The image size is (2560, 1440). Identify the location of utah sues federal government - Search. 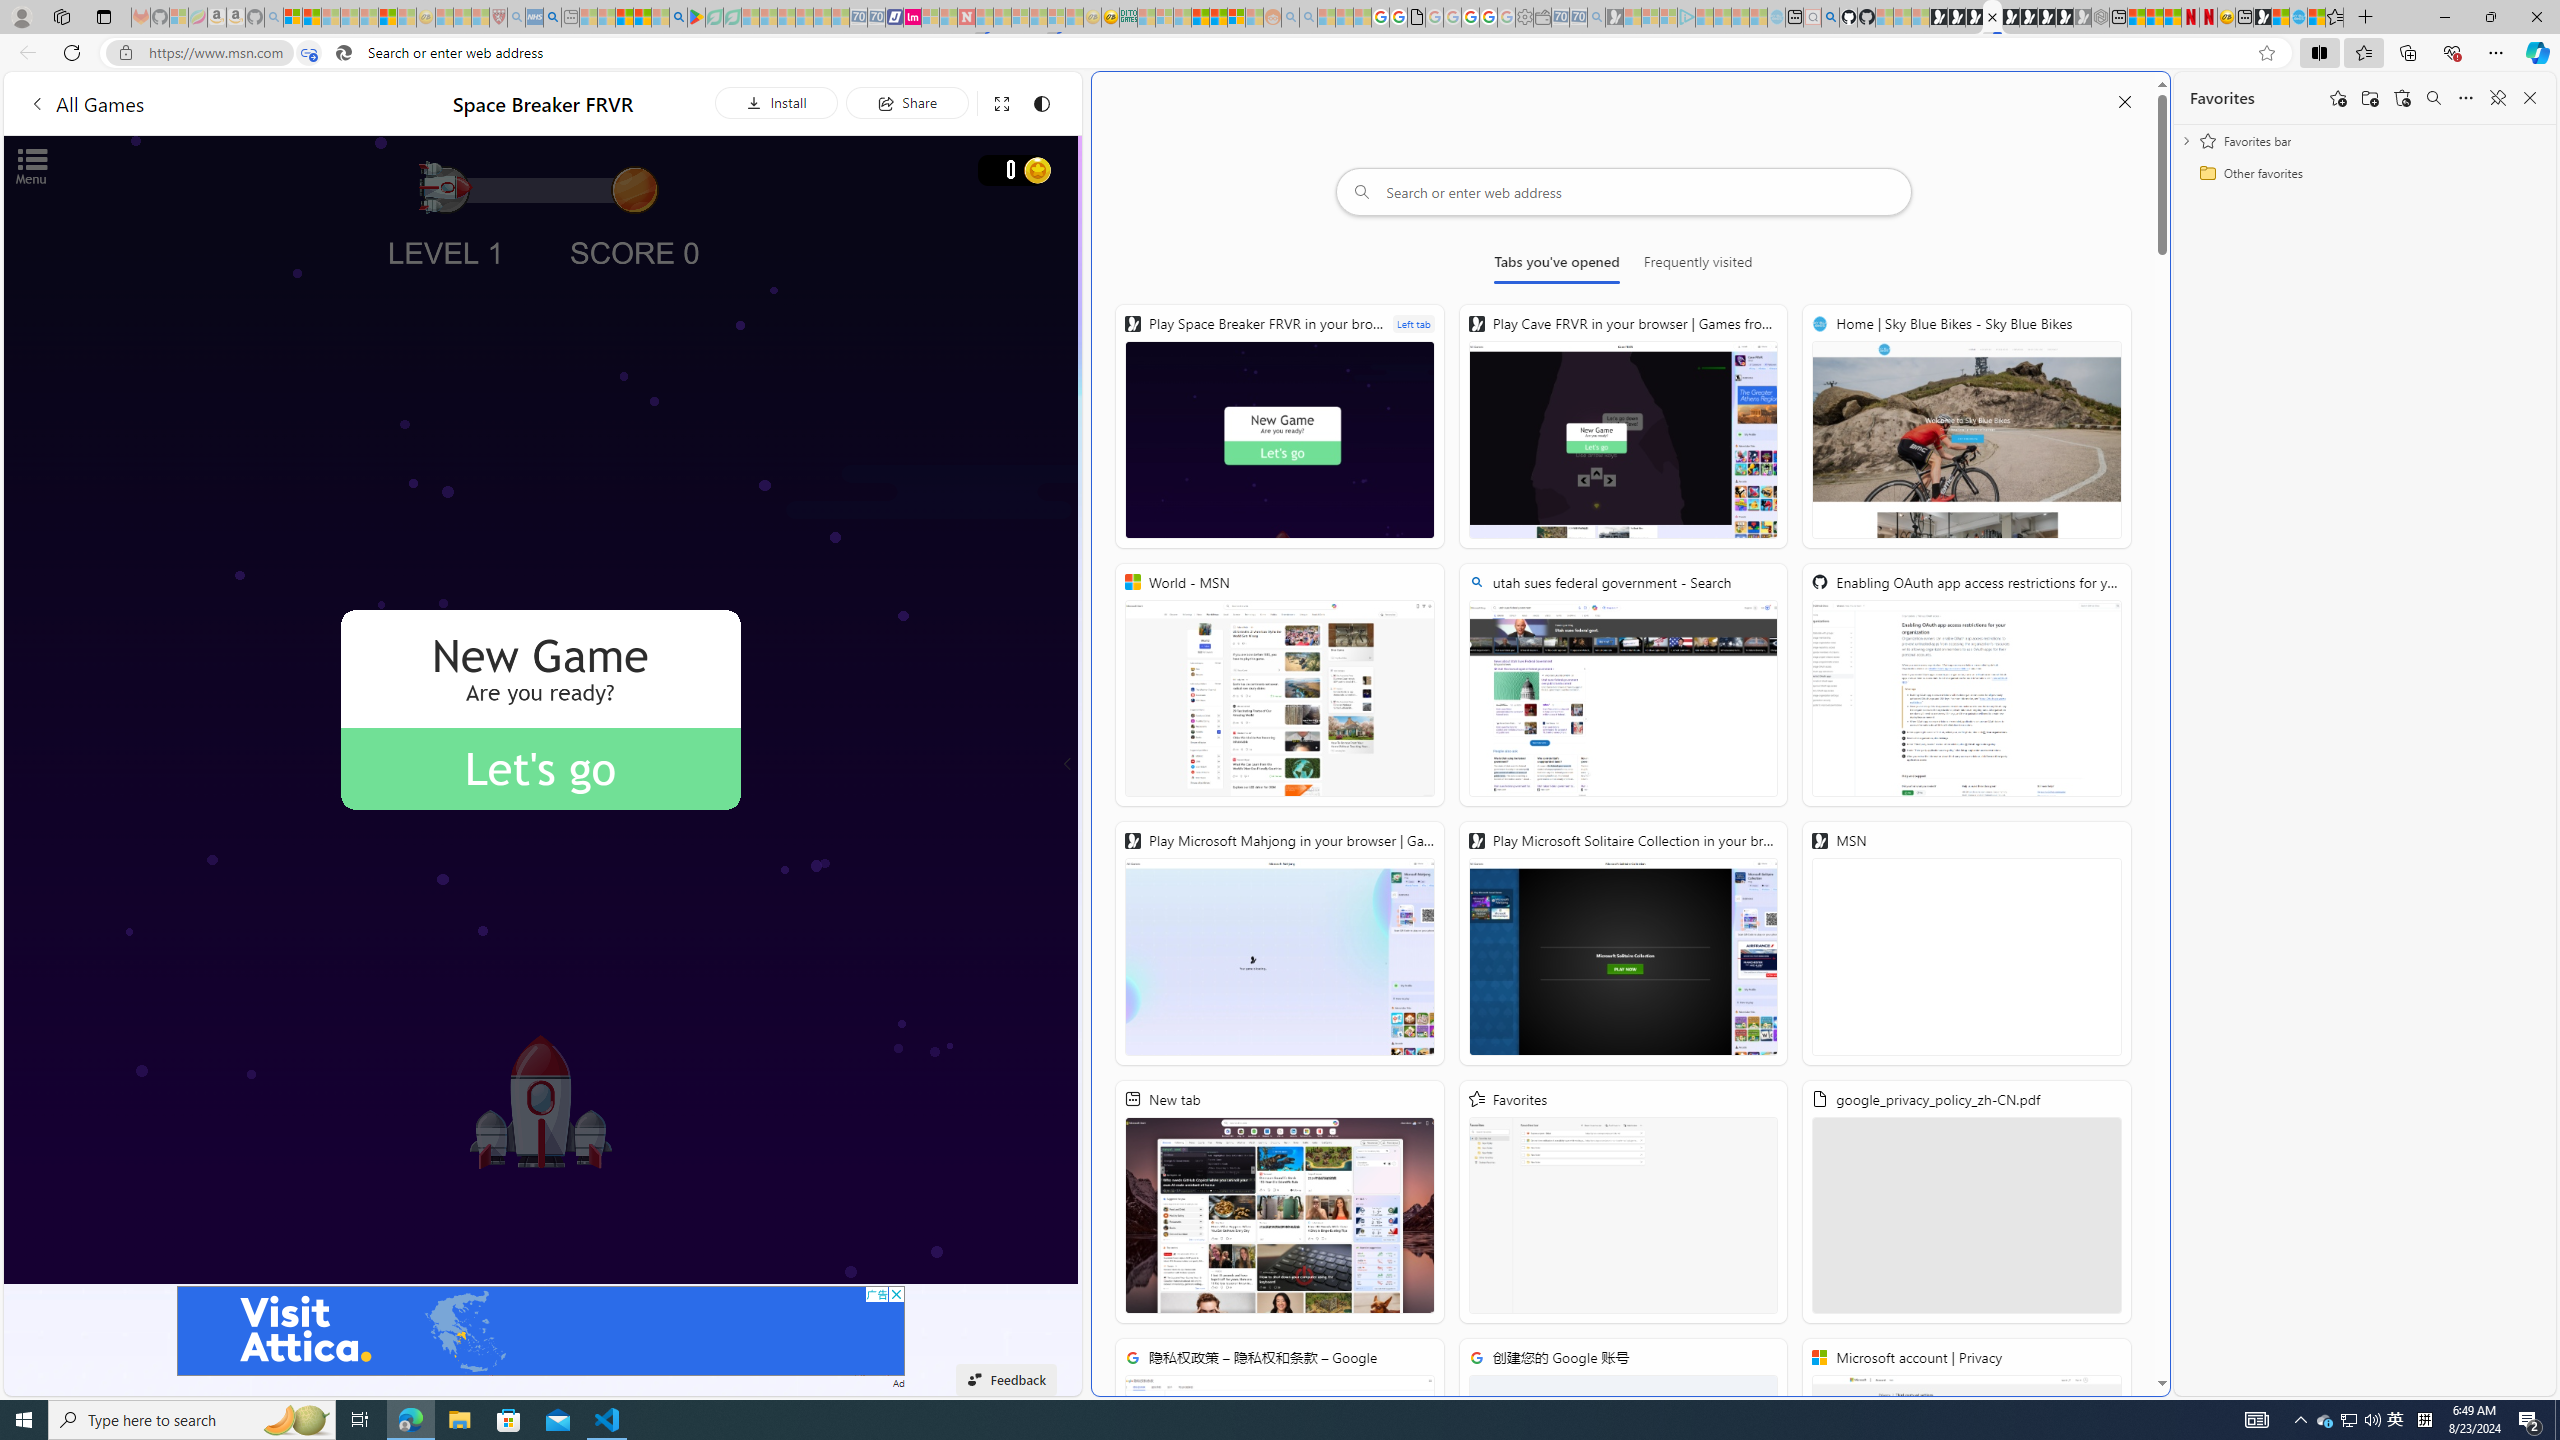
(1622, 684).